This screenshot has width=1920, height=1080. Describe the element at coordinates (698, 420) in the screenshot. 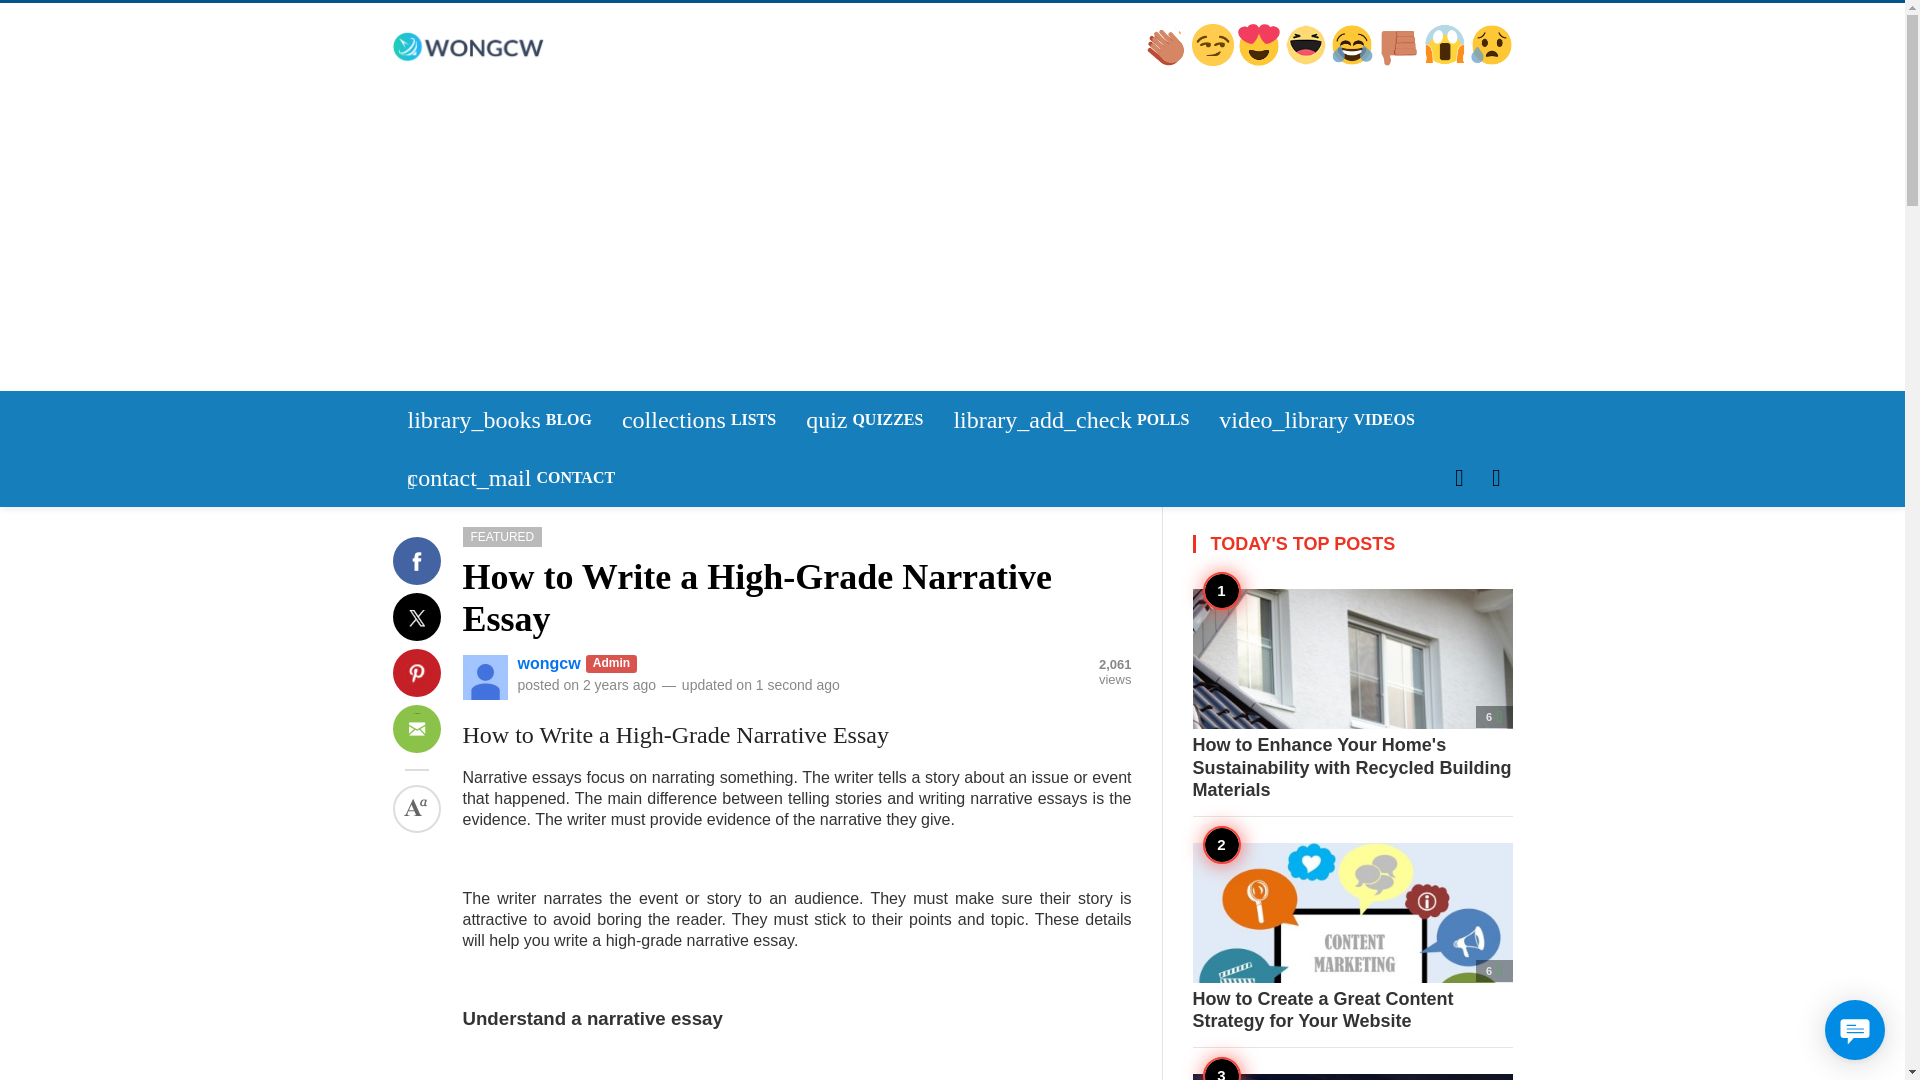

I see `NICE` at that location.